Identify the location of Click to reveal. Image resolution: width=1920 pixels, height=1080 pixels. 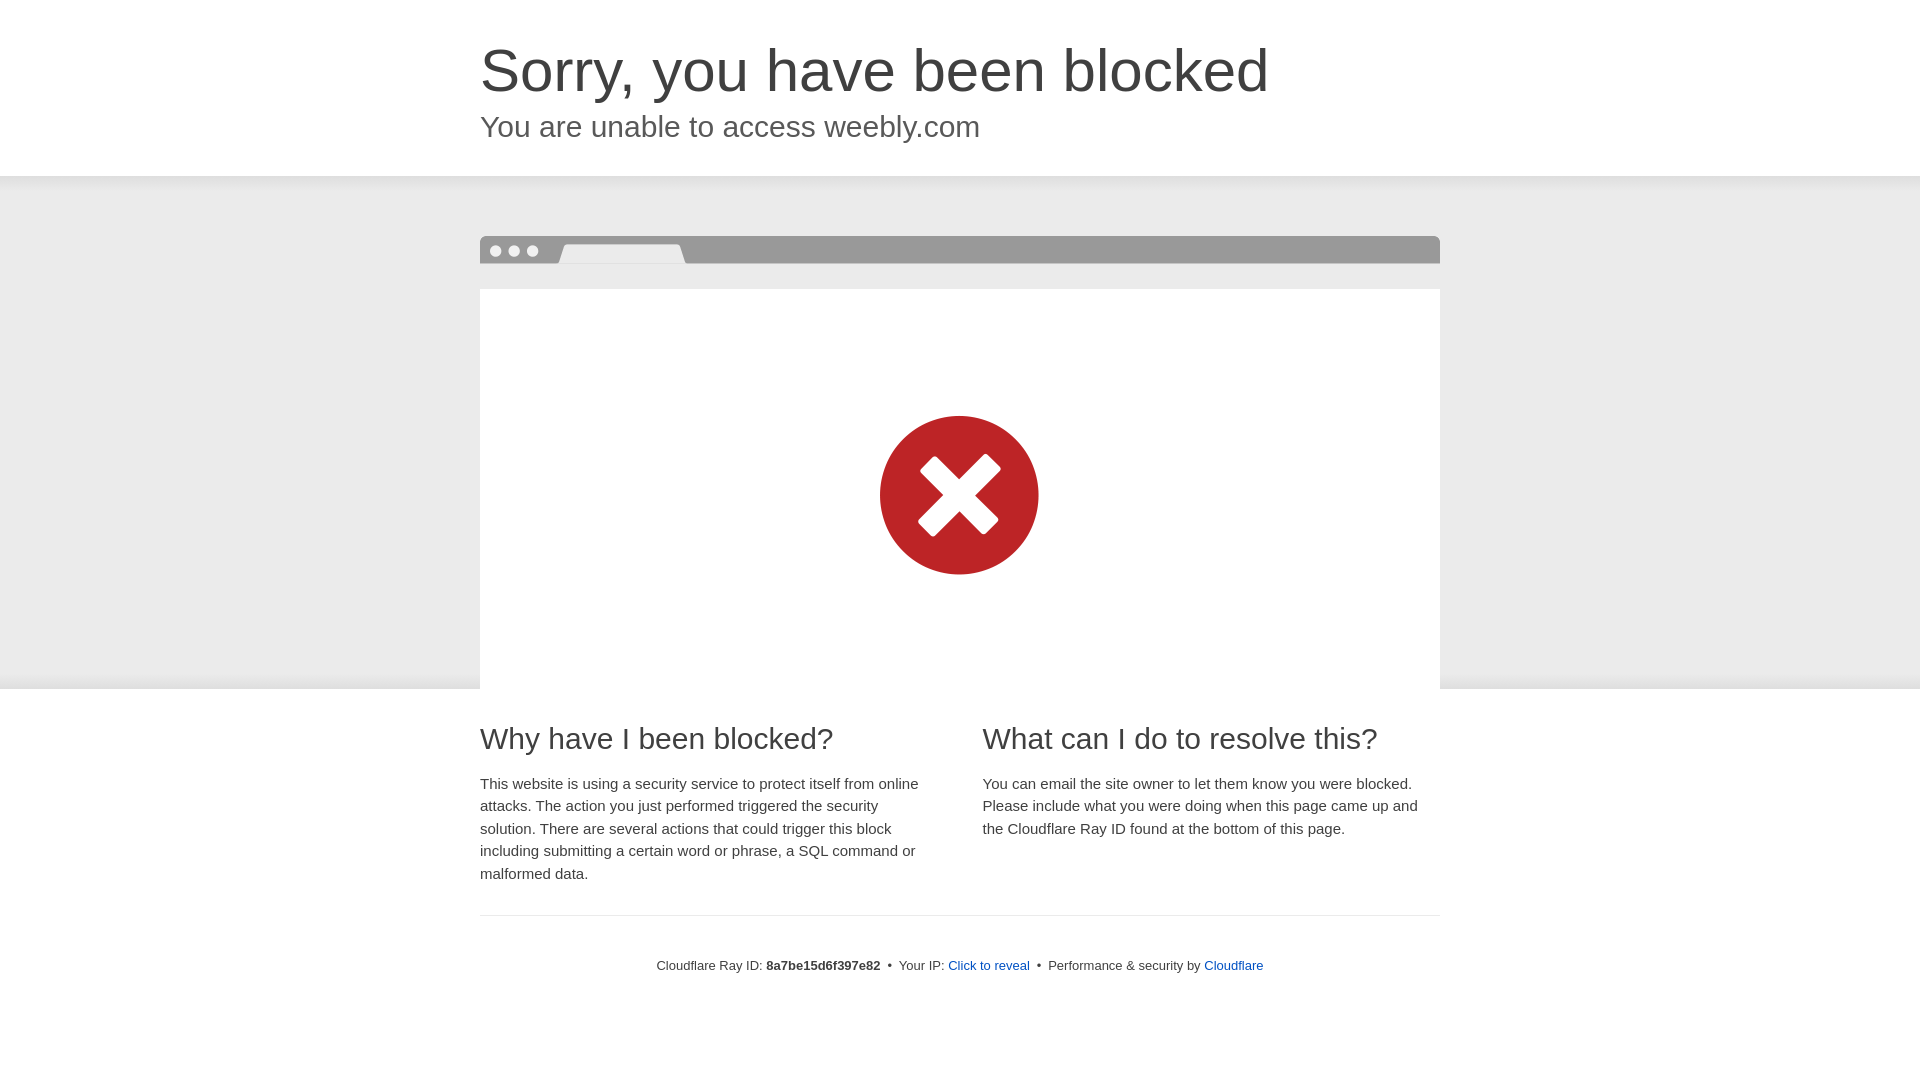
(988, 966).